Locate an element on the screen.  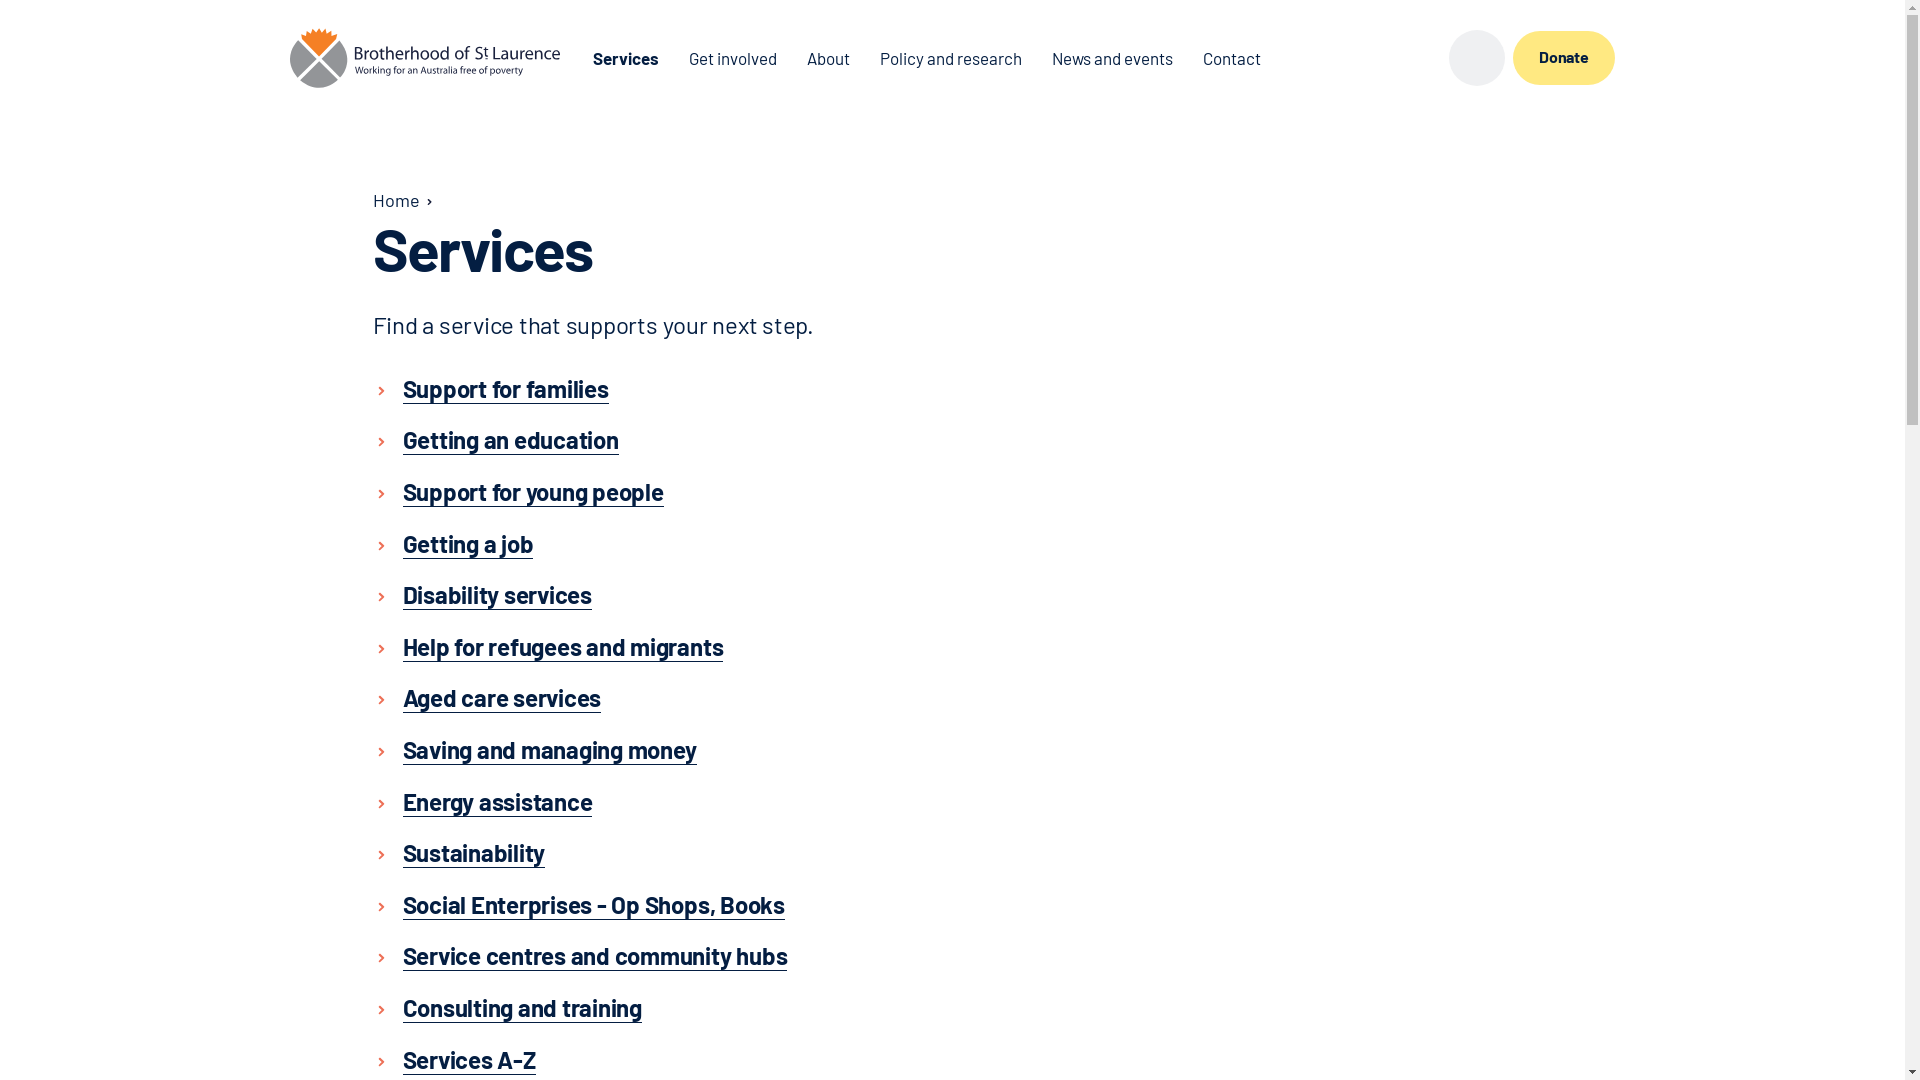
Social Enterprises - Op Shops, Books is located at coordinates (593, 905).